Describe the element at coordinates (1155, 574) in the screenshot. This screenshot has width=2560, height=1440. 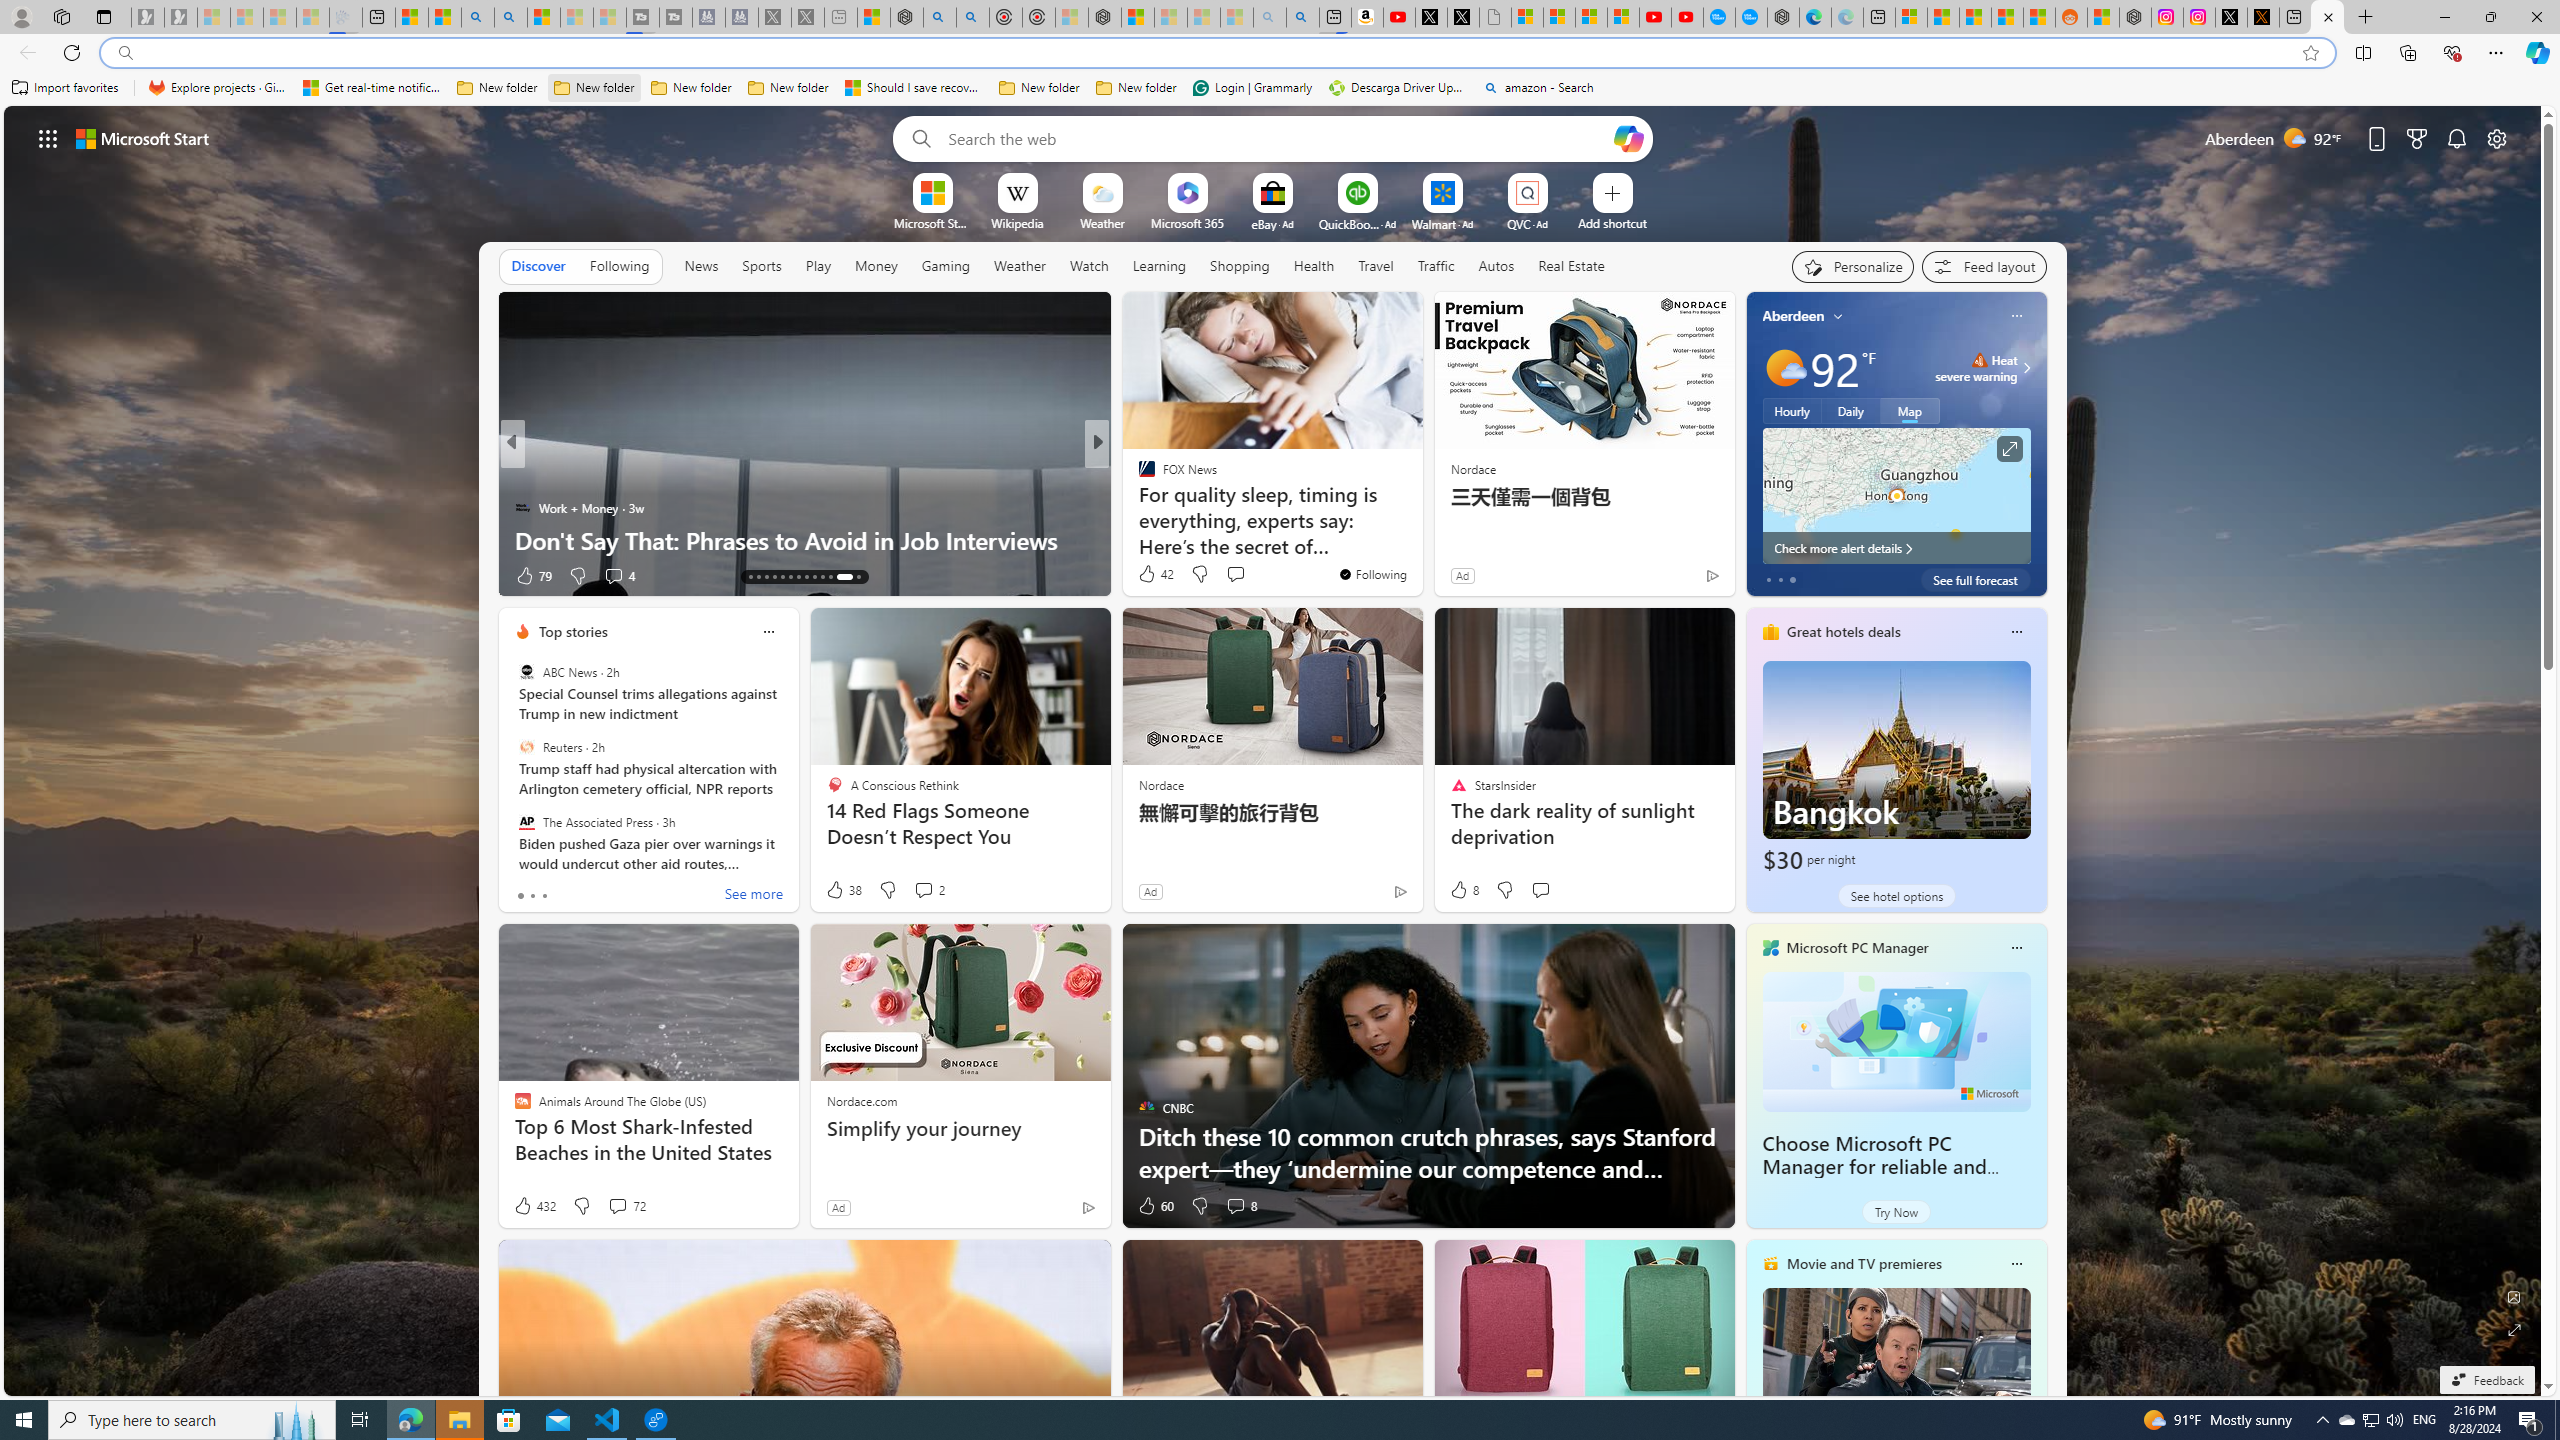
I see `42 Like` at that location.